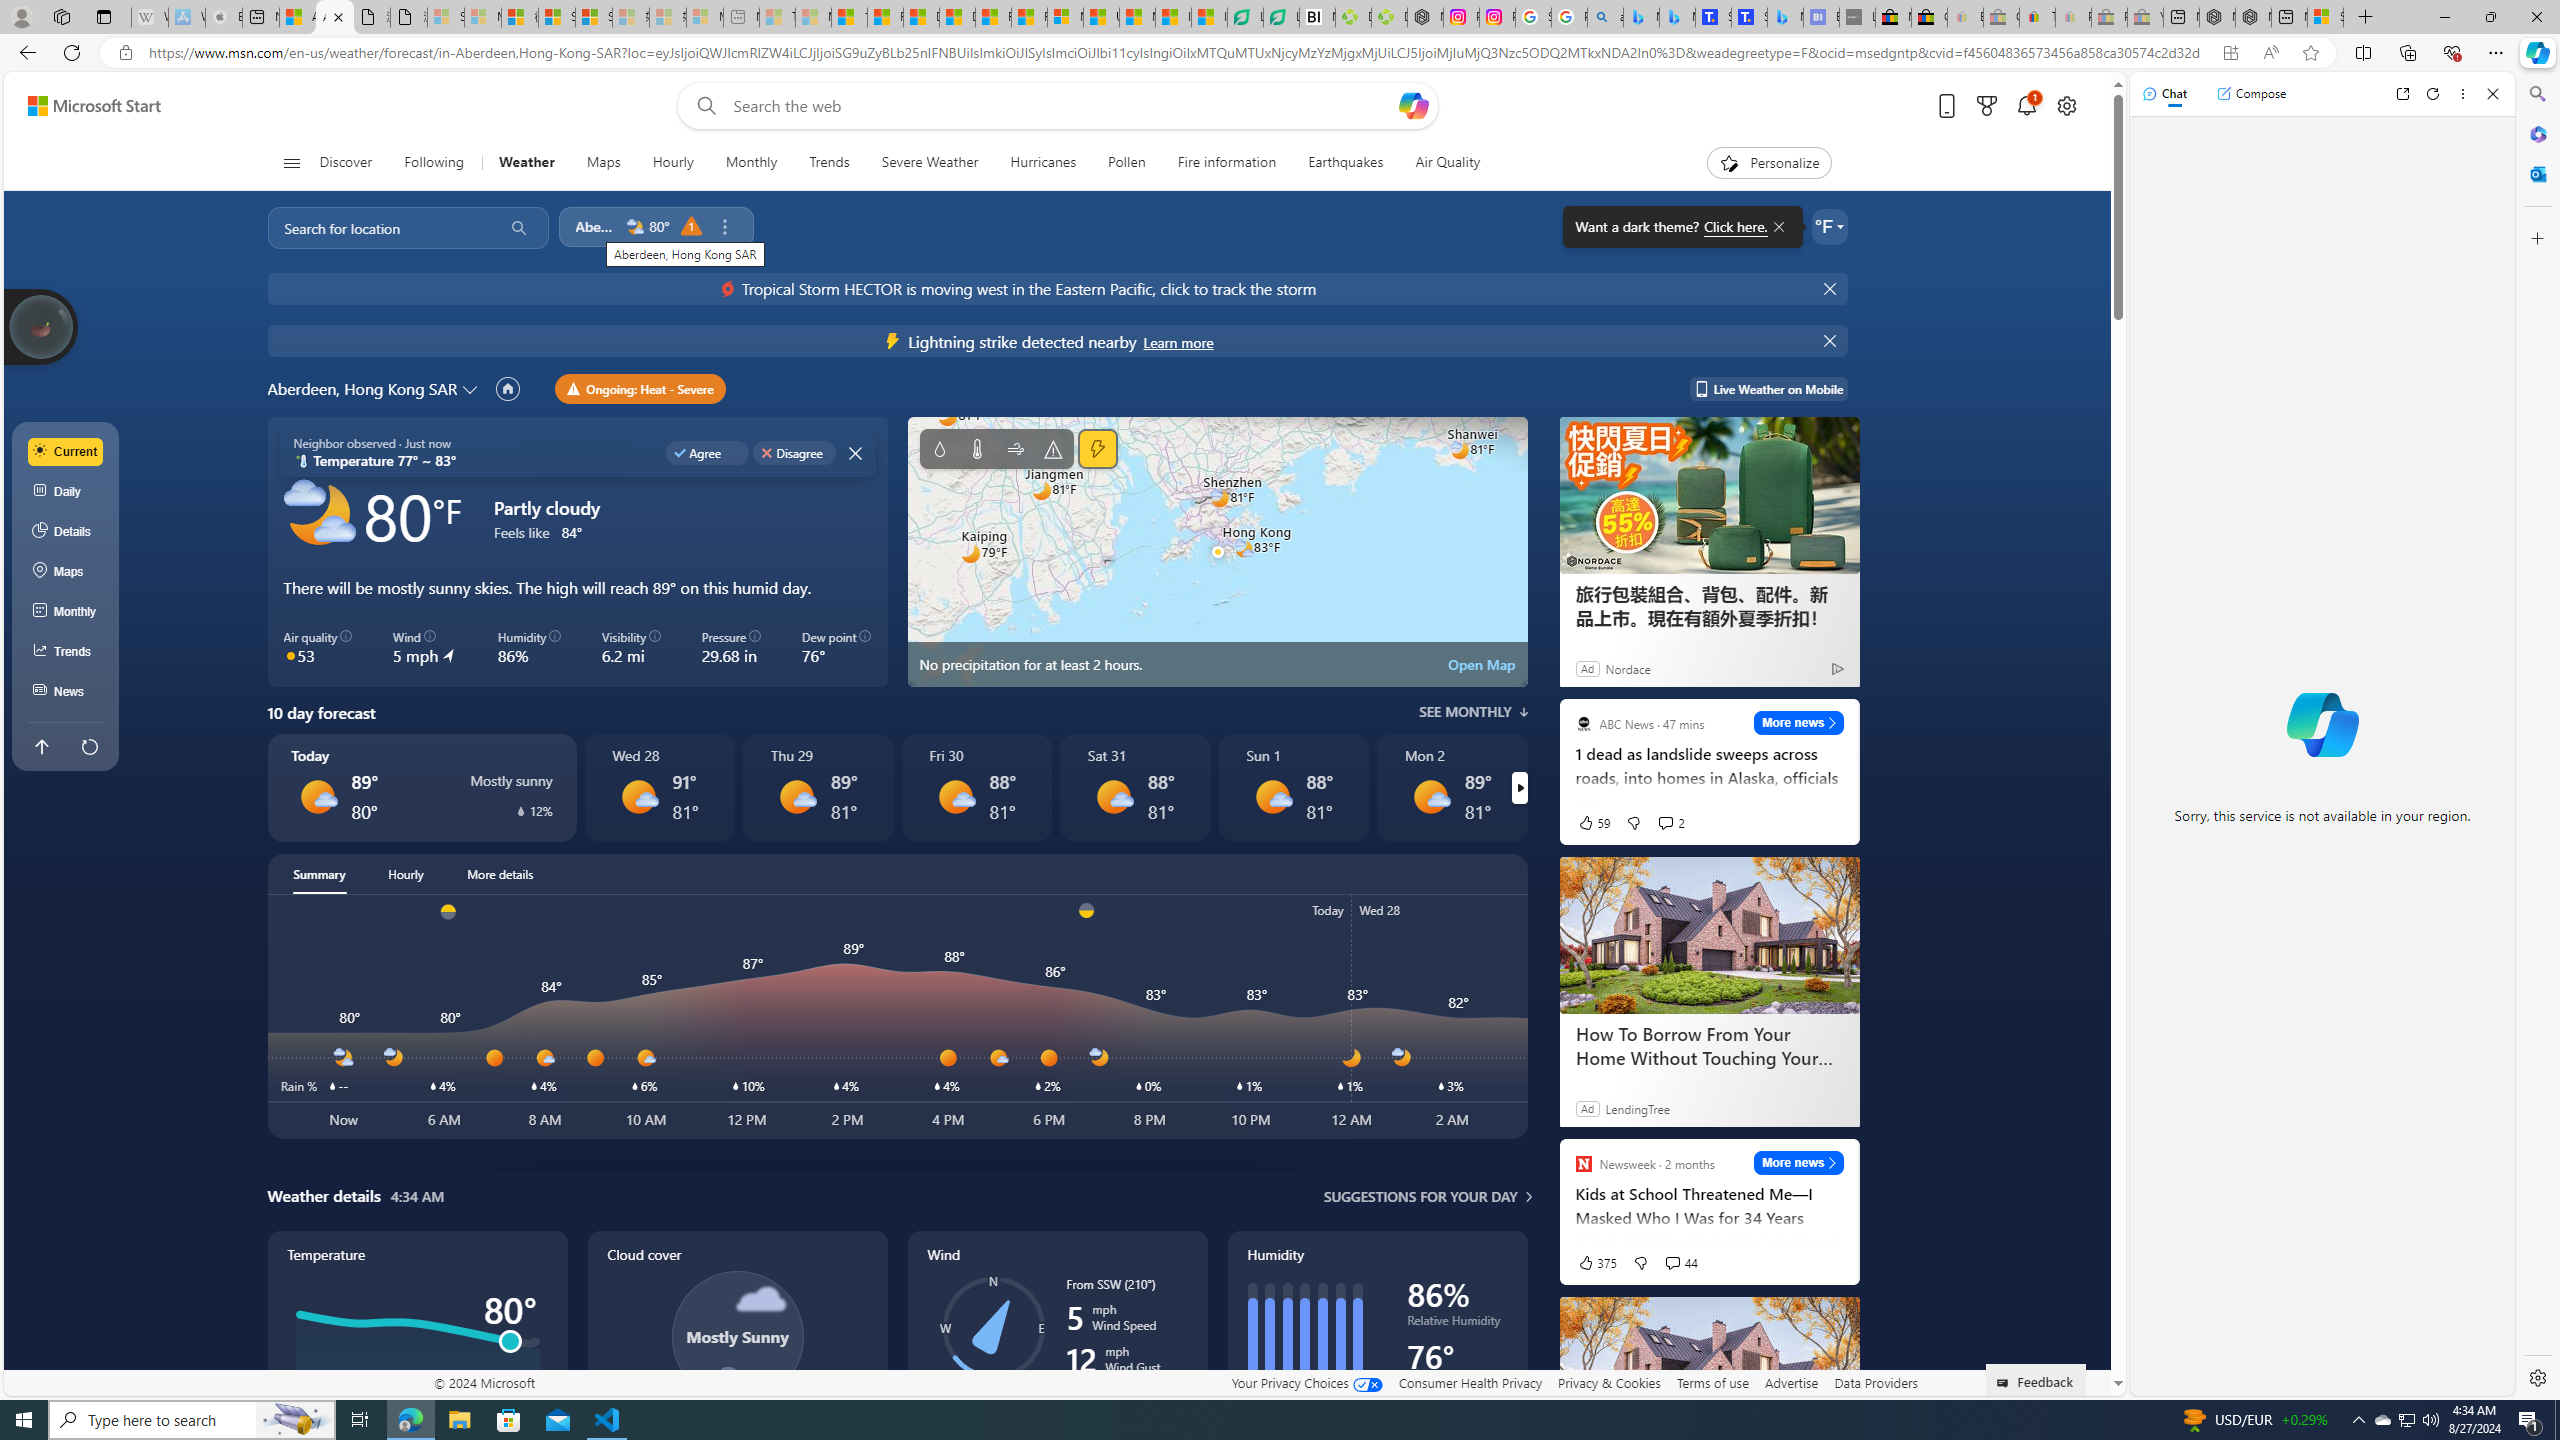 Image resolution: width=2560 pixels, height=1440 pixels. What do you see at coordinates (6264, 1017) in the screenshot?
I see `[title + description]` at bounding box center [6264, 1017].